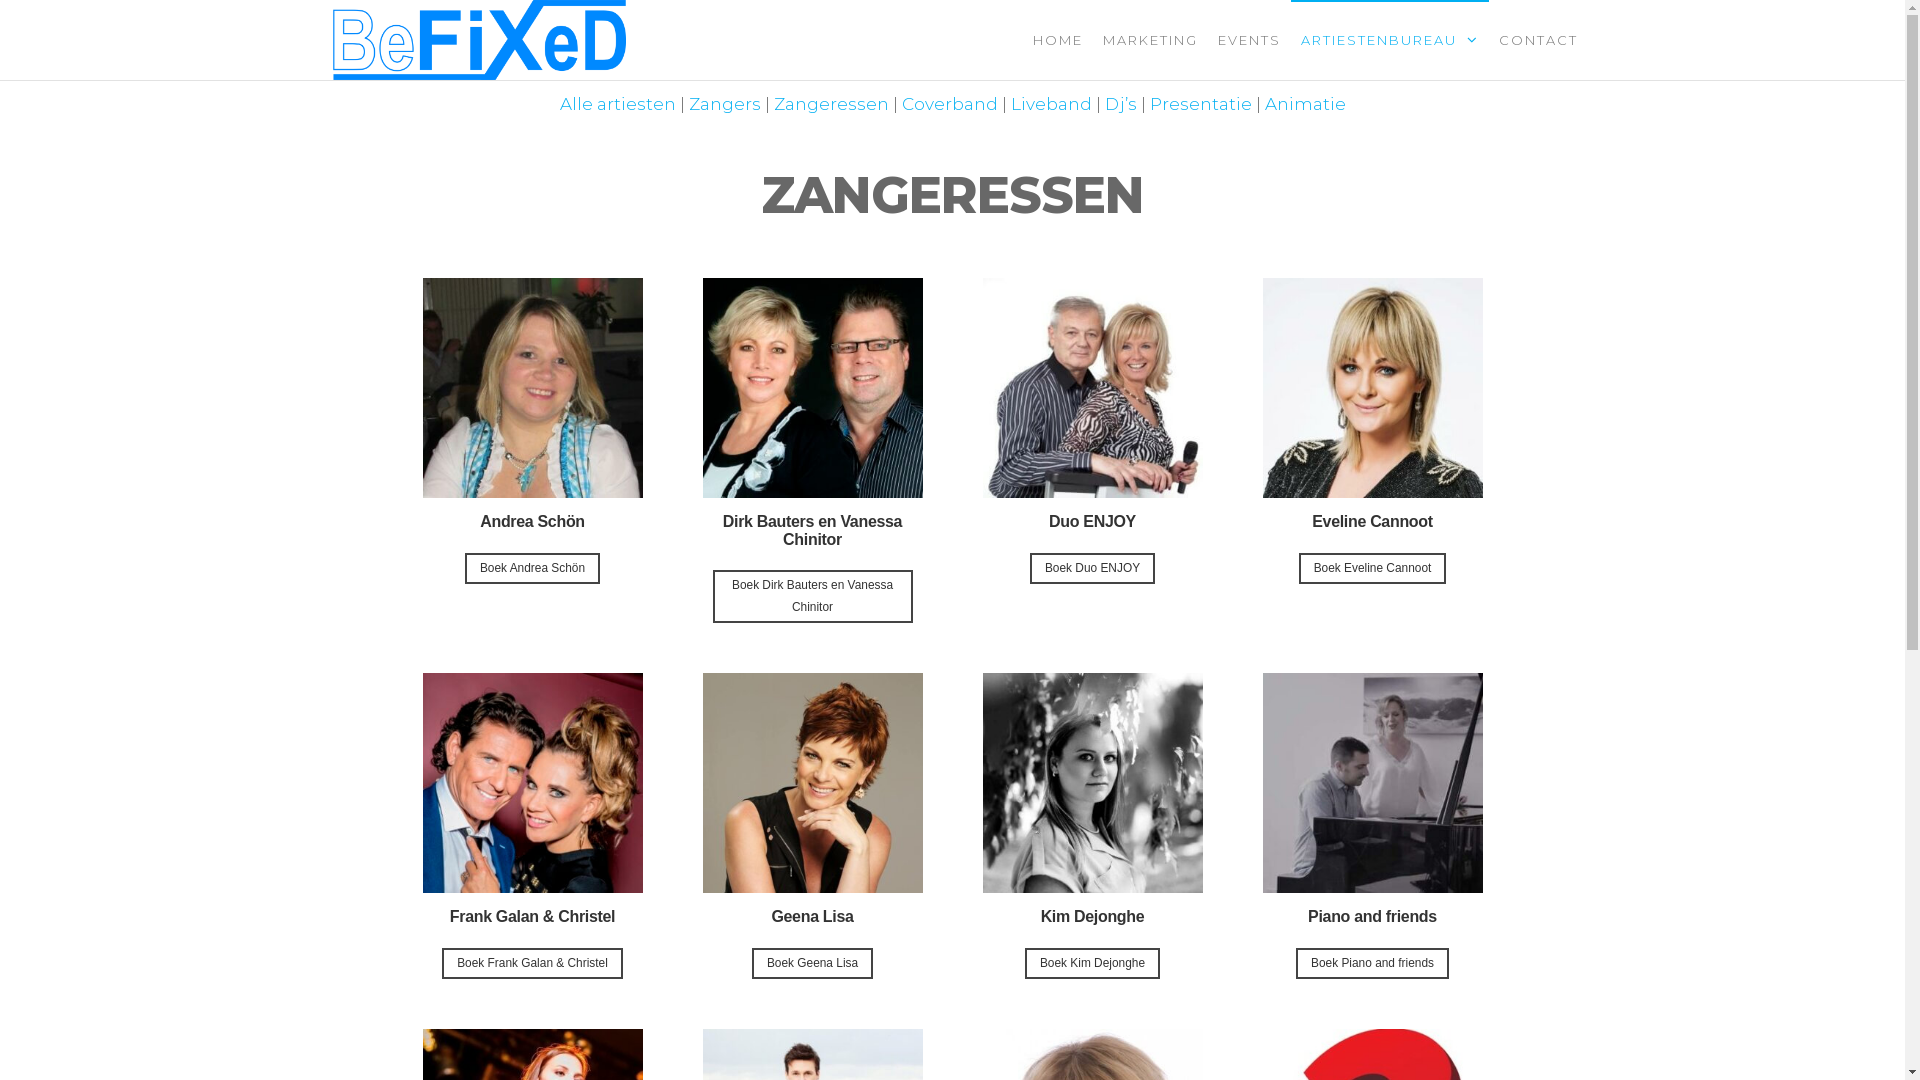 This screenshot has height=1080, width=1920. Describe the element at coordinates (1201, 104) in the screenshot. I see `Presentatie` at that location.